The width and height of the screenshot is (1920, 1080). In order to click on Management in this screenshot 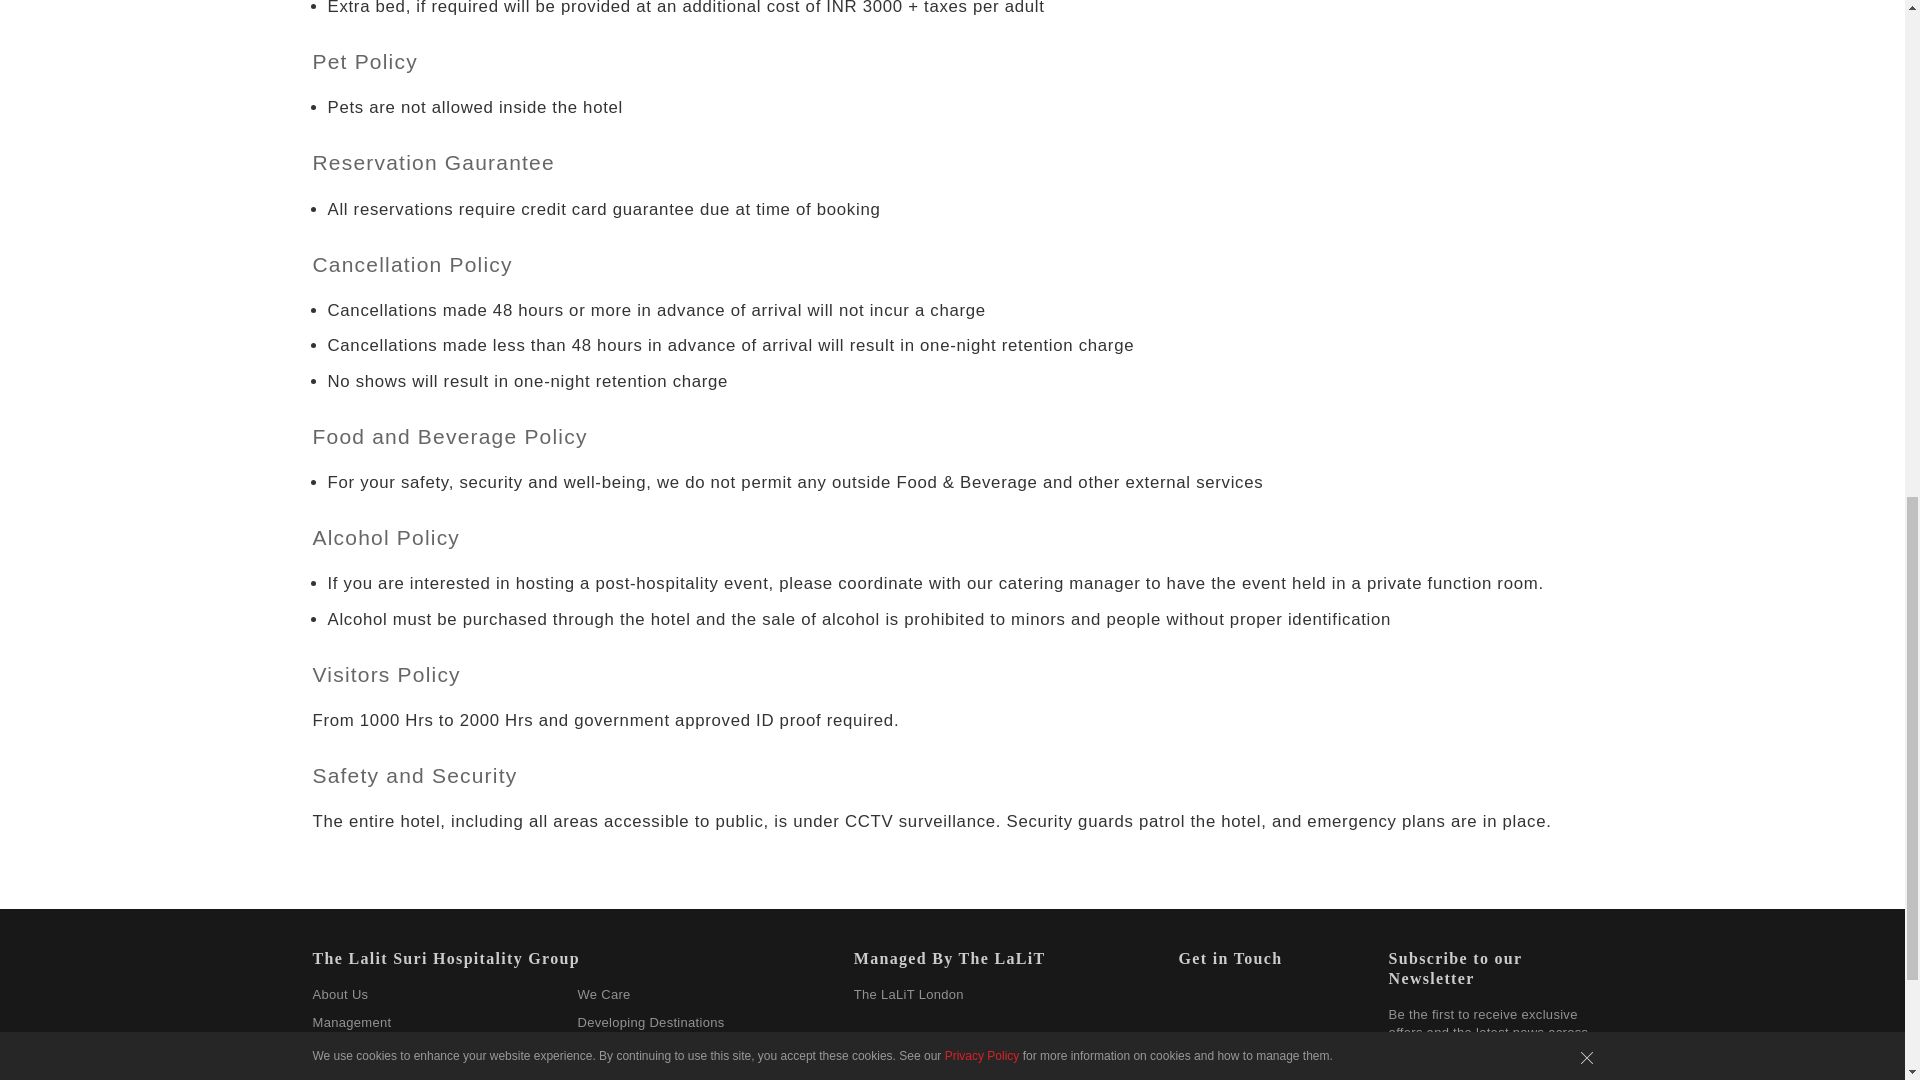, I will do `click(351, 1022)`.